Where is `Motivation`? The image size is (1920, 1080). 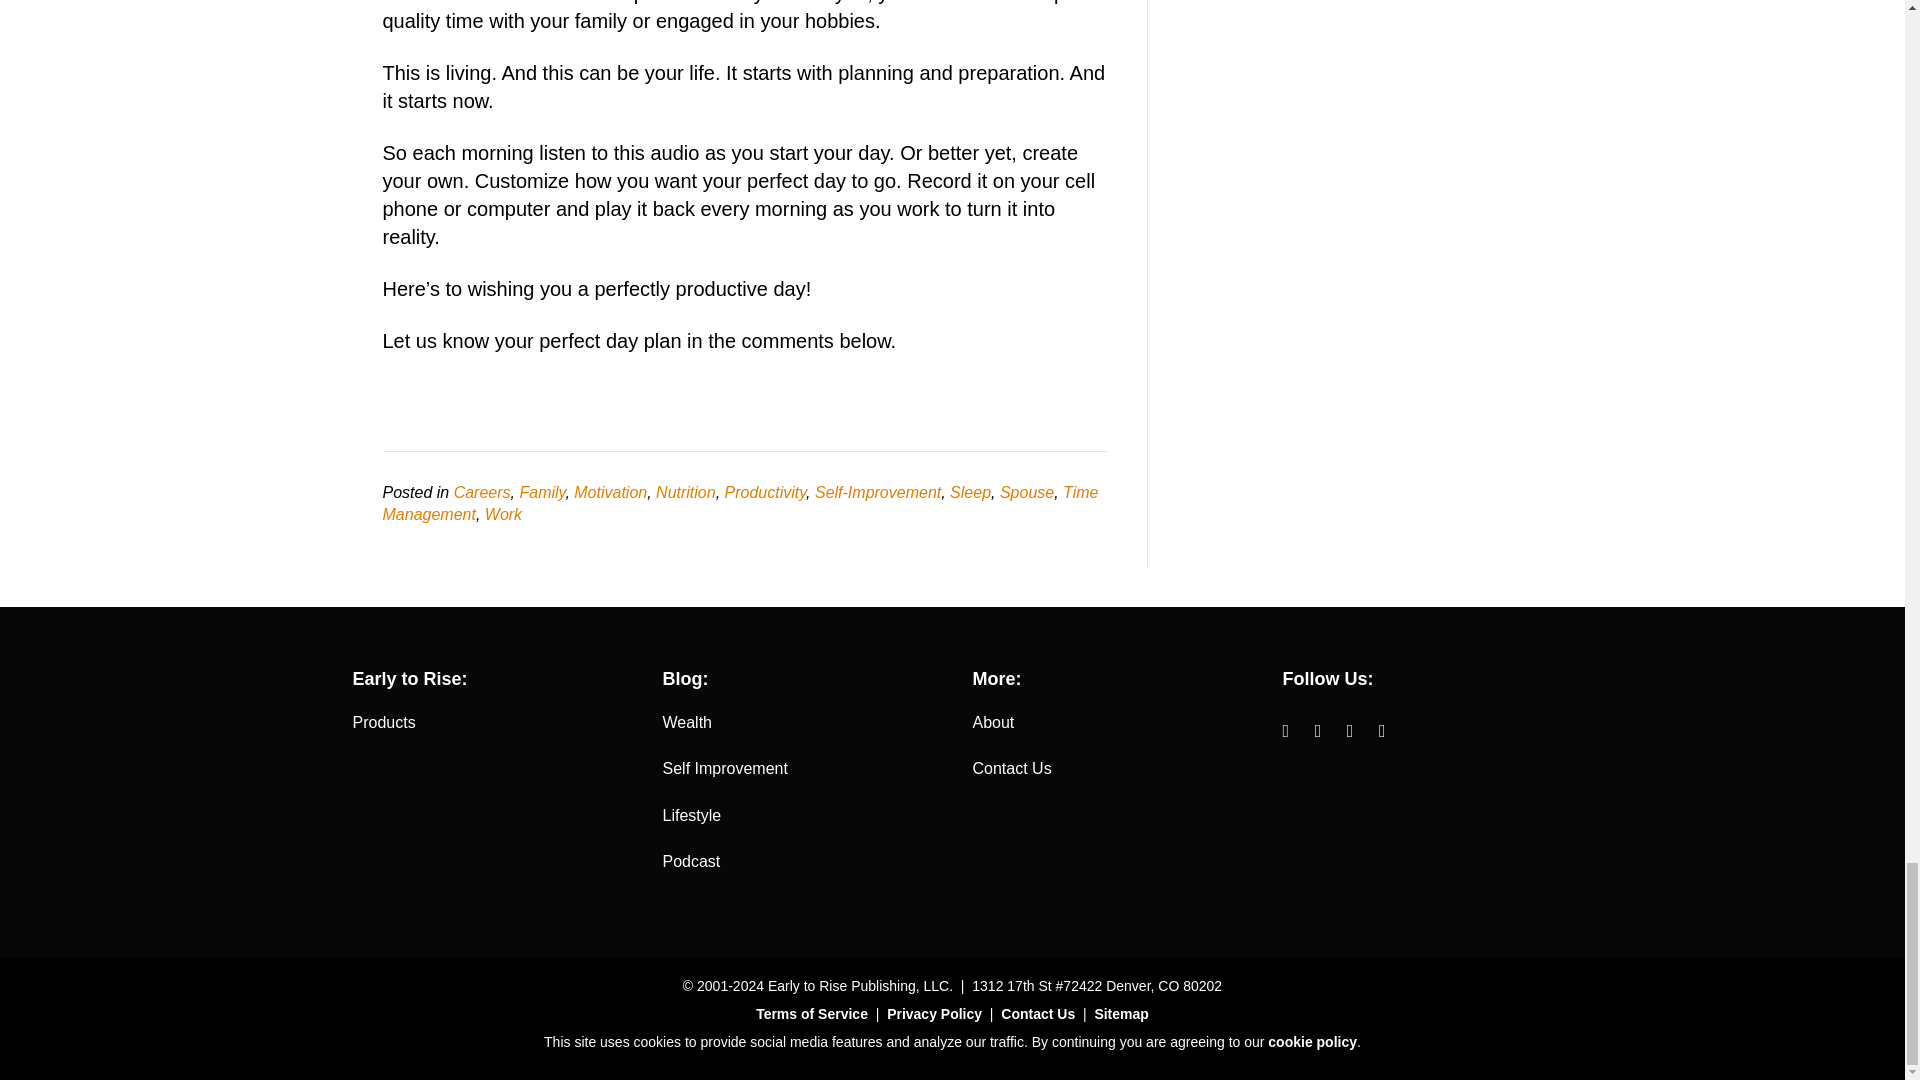 Motivation is located at coordinates (610, 492).